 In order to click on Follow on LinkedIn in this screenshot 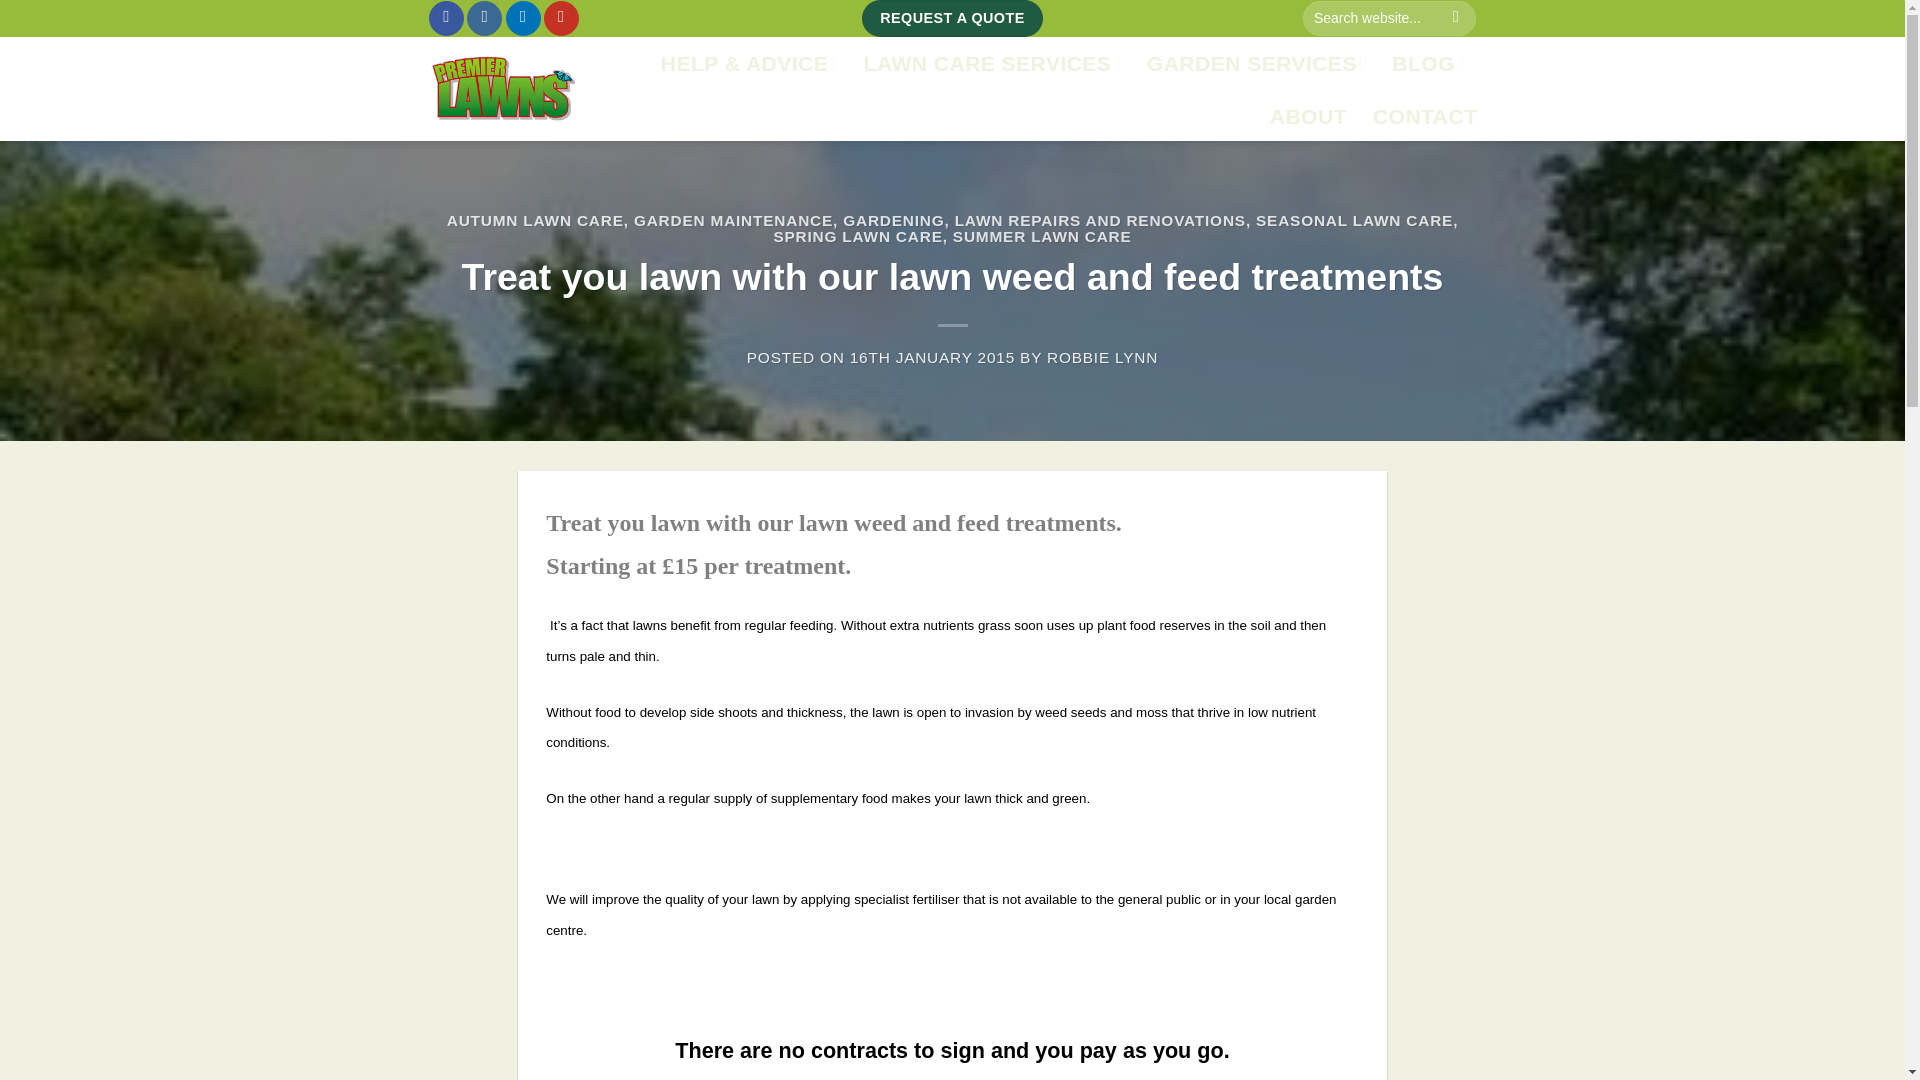, I will do `click(524, 18)`.